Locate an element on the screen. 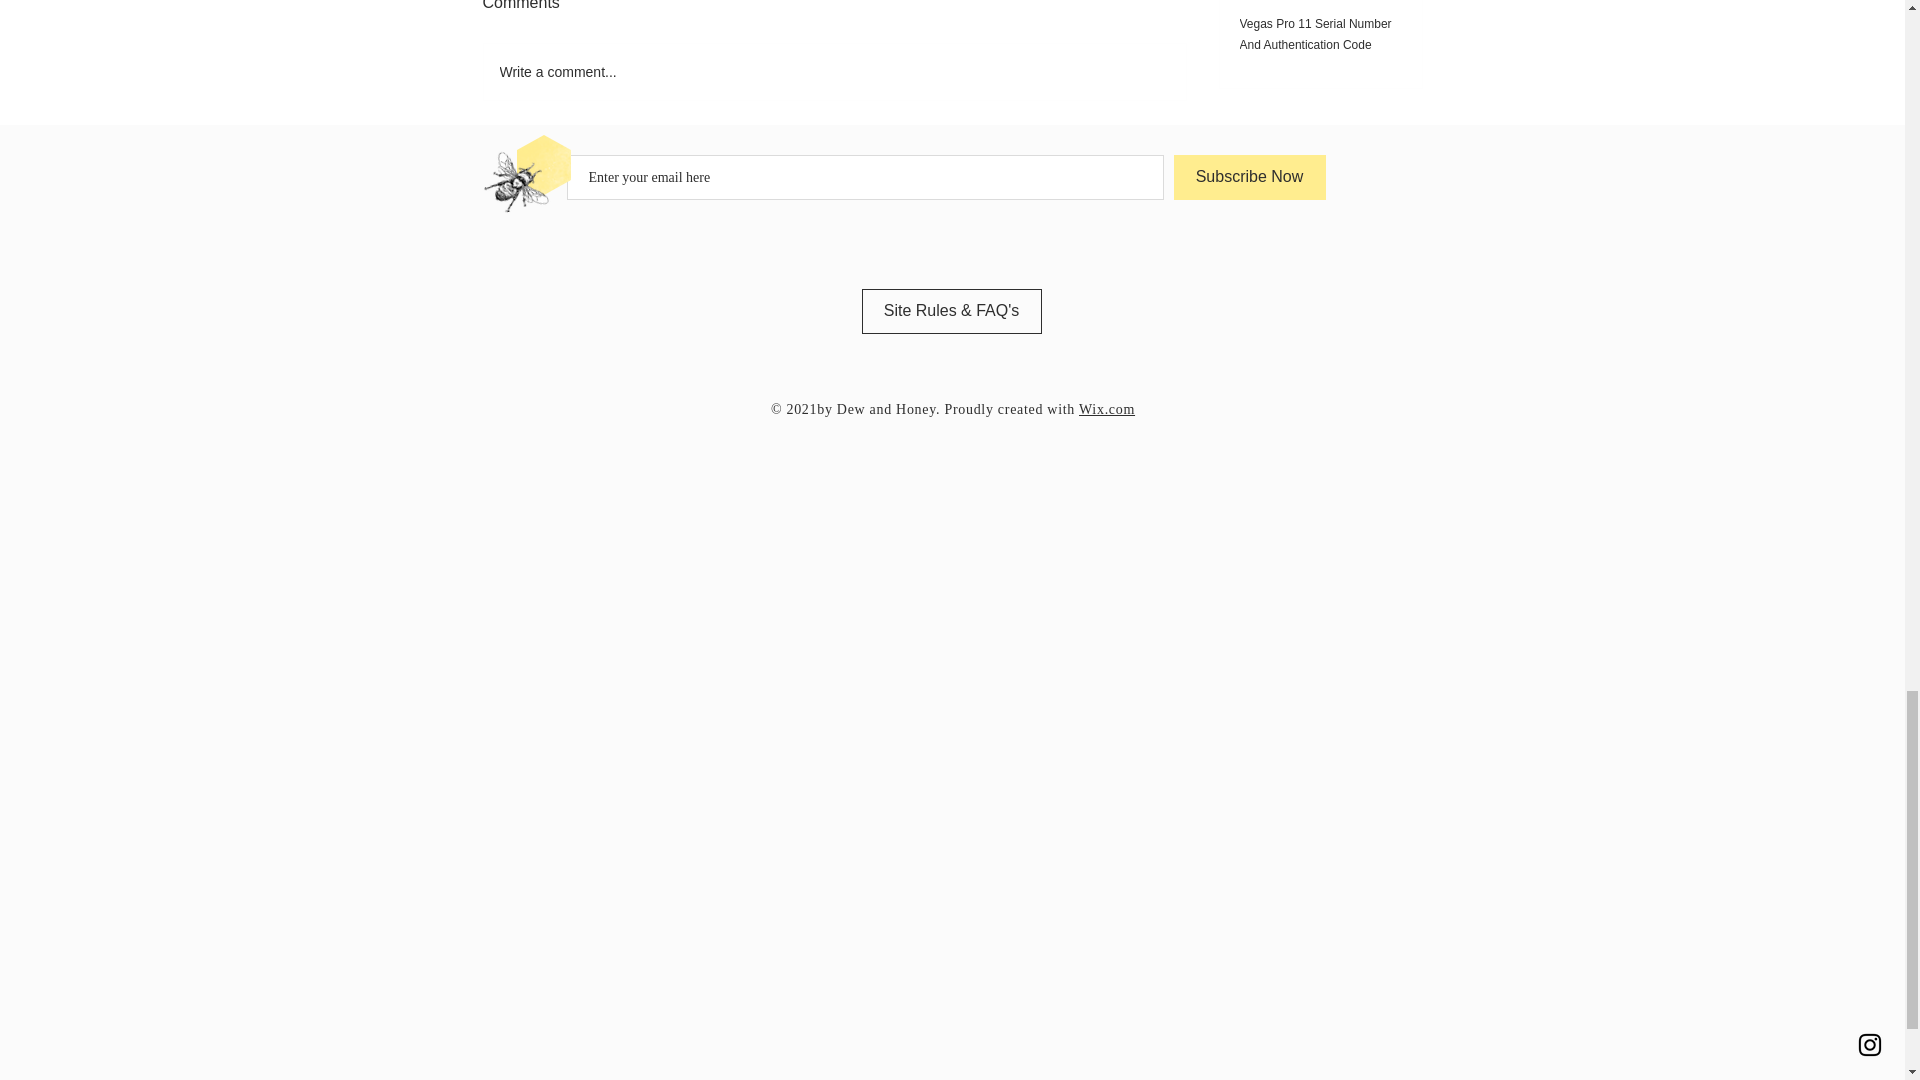 The height and width of the screenshot is (1080, 1920). Wix.com is located at coordinates (1106, 408).